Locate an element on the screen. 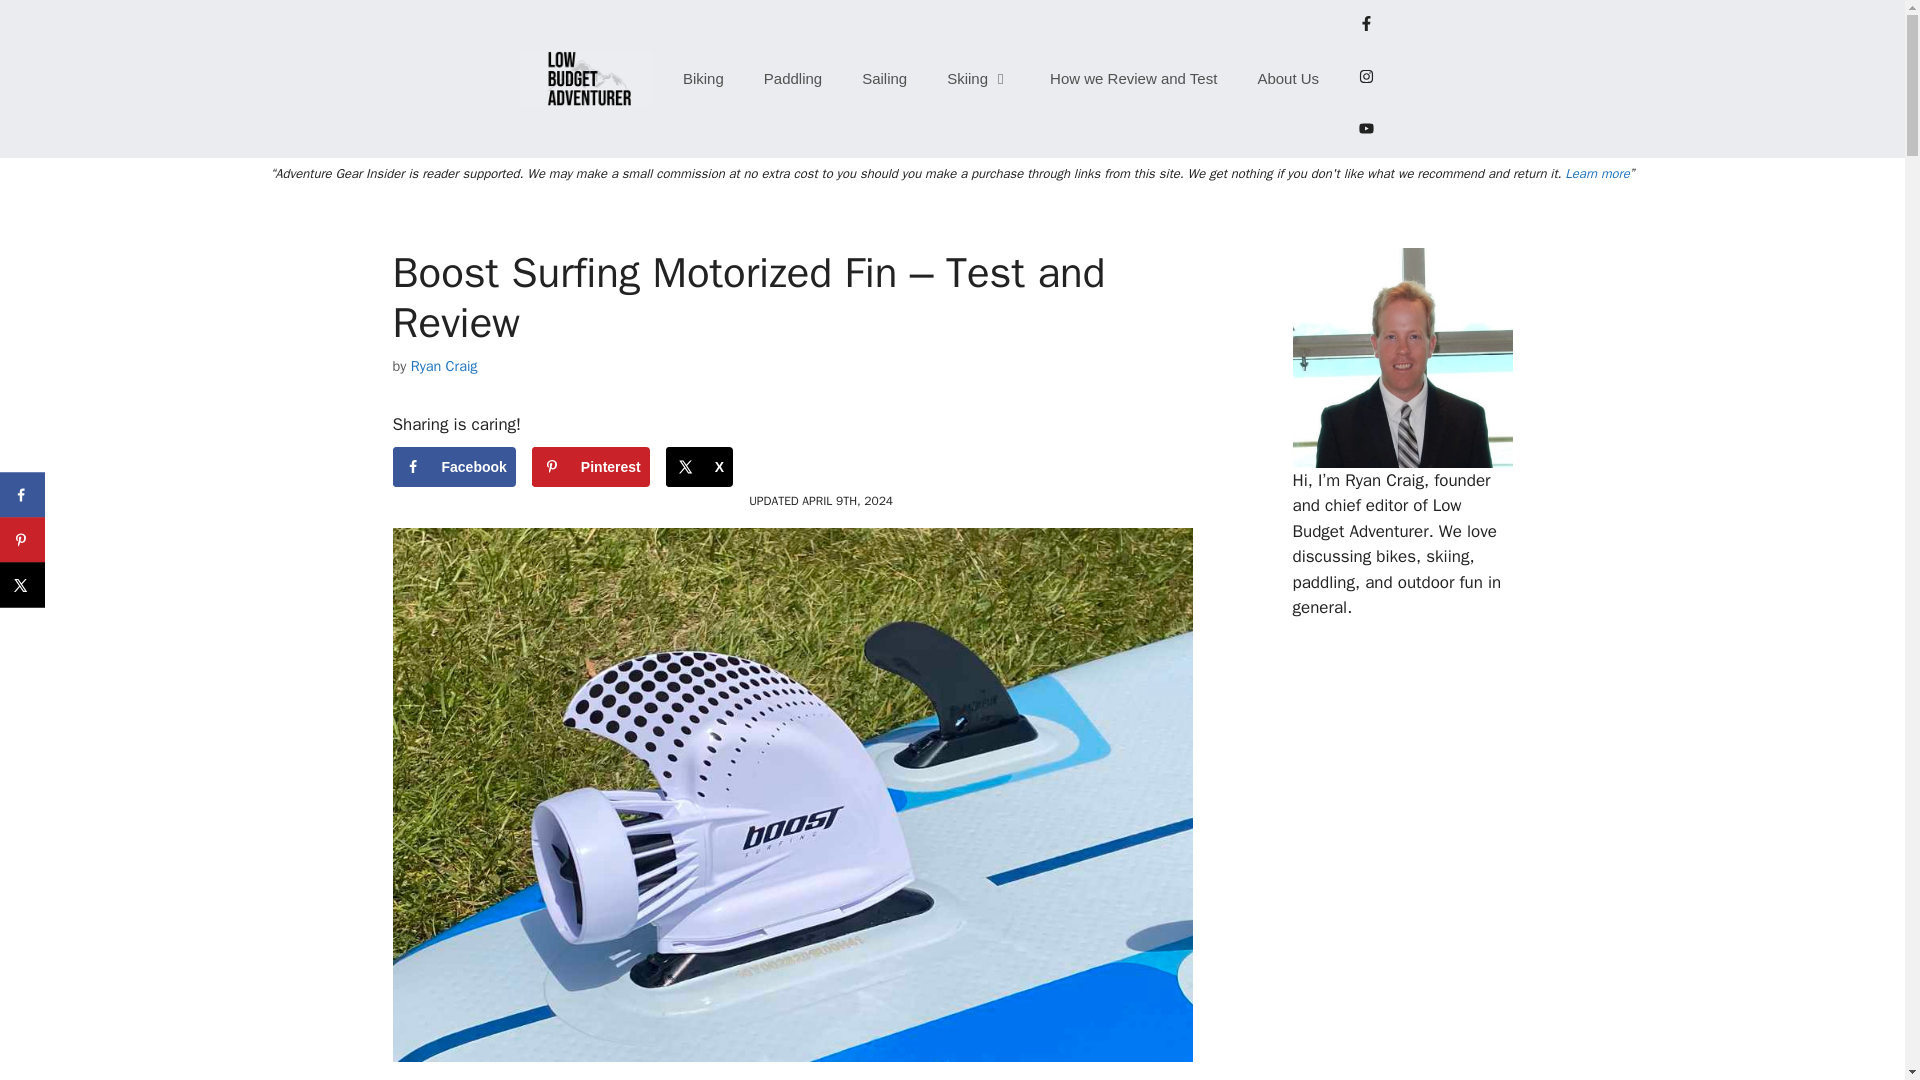  Sailing is located at coordinates (884, 78).